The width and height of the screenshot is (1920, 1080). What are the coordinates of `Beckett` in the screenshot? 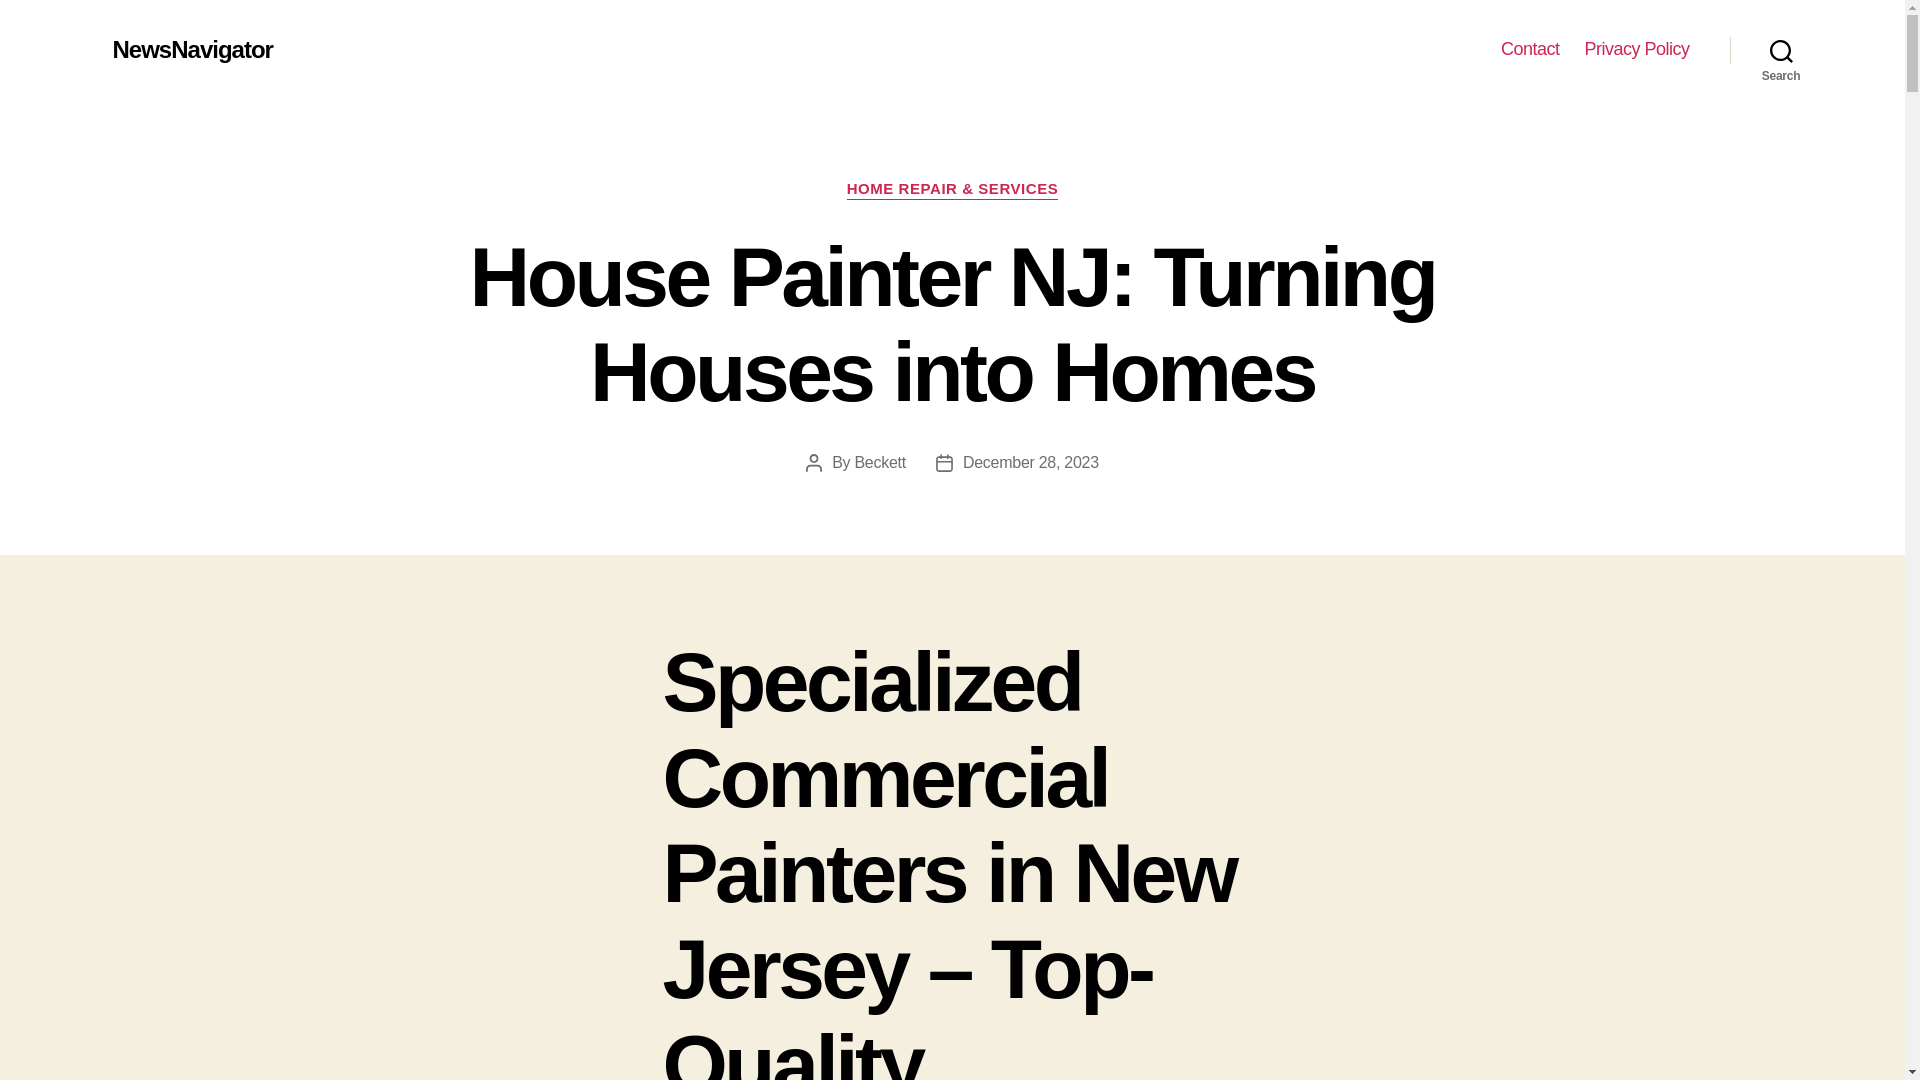 It's located at (879, 462).